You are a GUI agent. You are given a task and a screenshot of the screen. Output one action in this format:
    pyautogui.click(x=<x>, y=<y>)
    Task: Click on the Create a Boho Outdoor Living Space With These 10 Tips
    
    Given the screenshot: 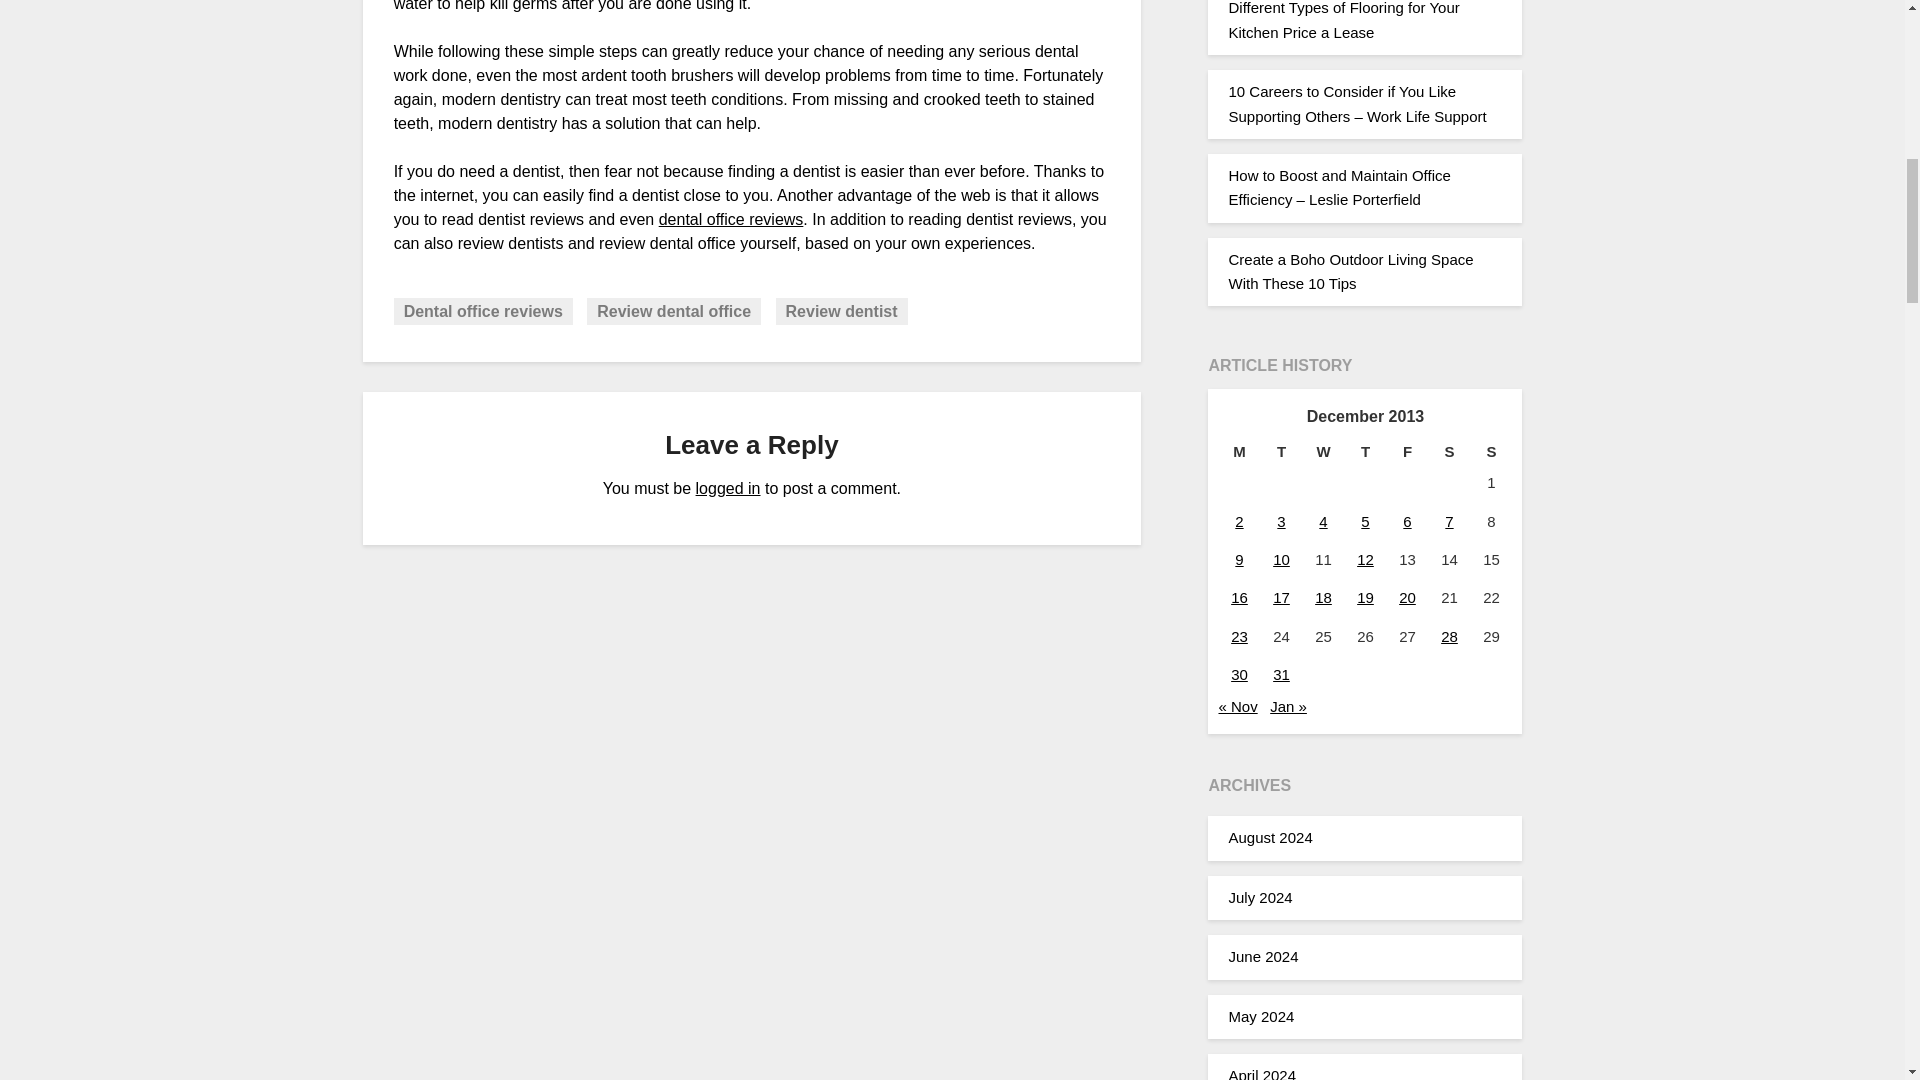 What is the action you would take?
    pyautogui.click(x=1350, y=270)
    